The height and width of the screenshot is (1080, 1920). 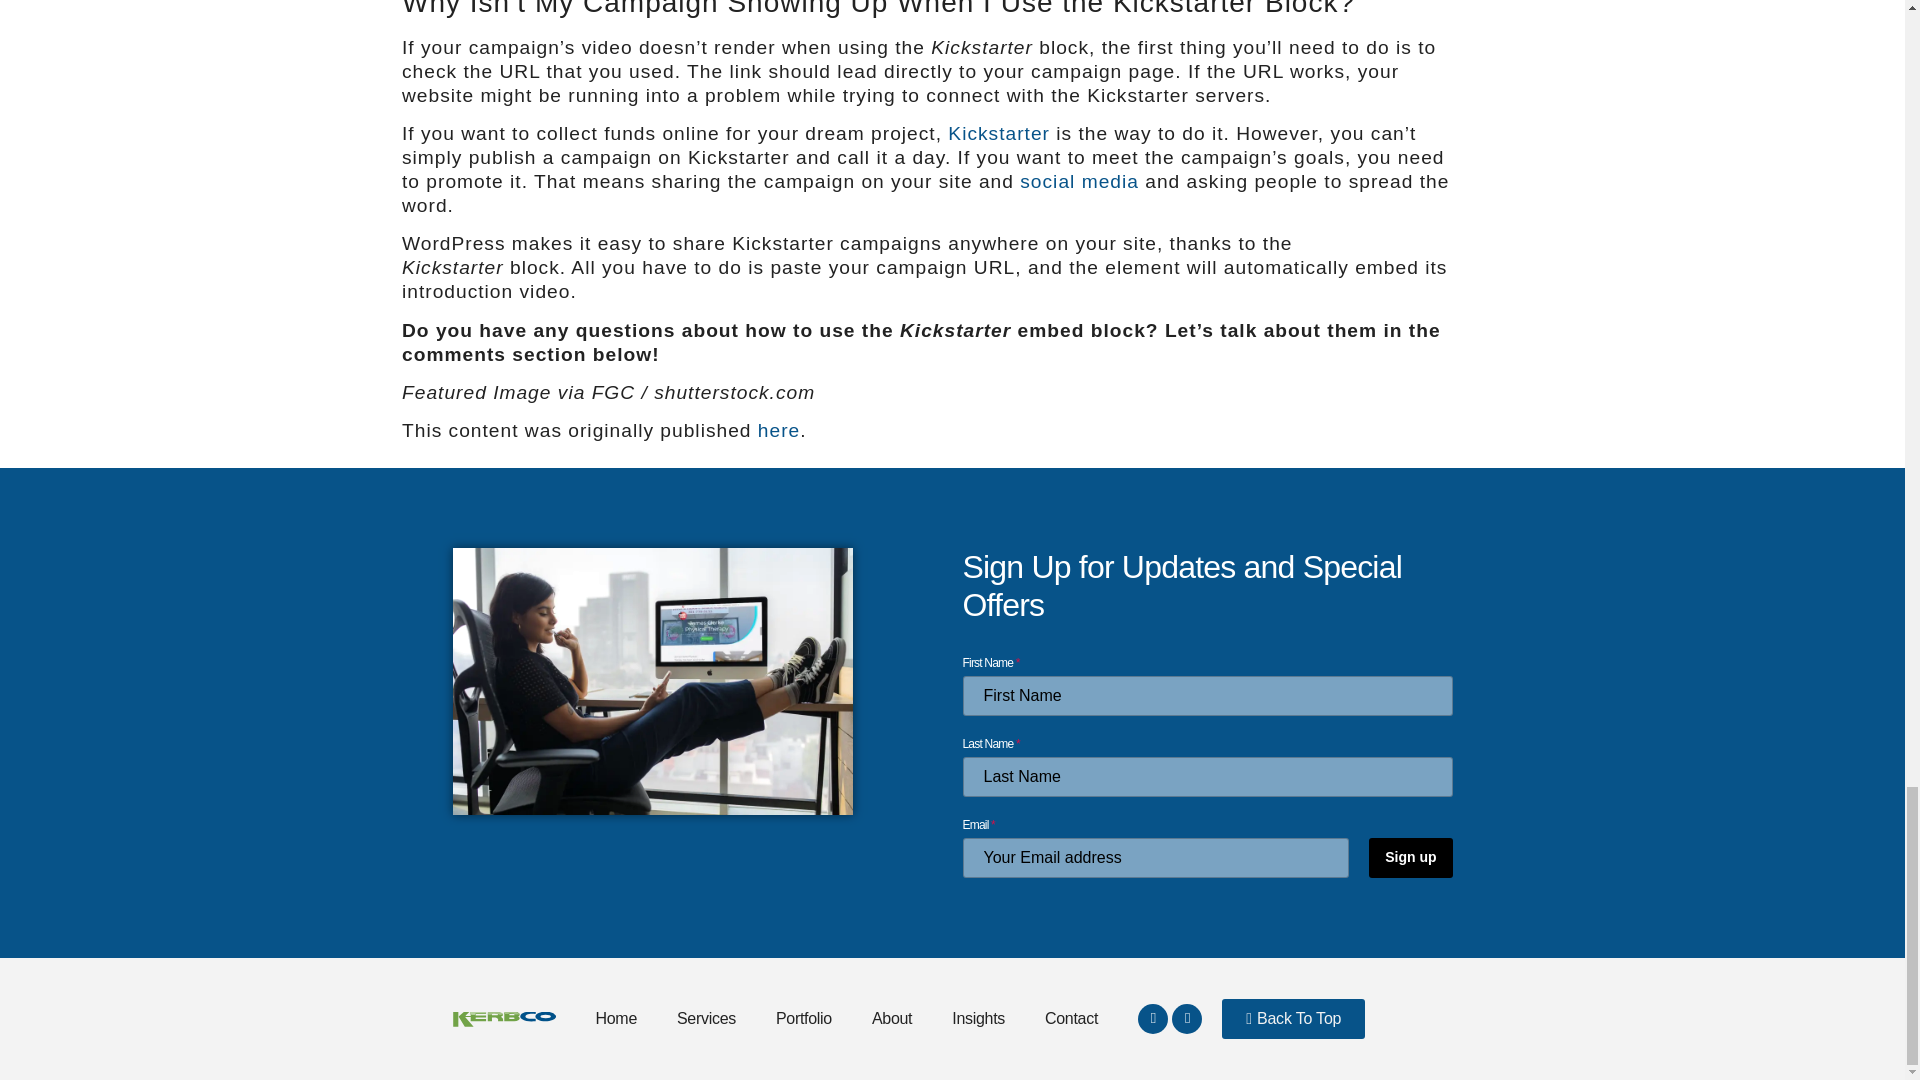 I want to click on Insights, so click(x=978, y=1018).